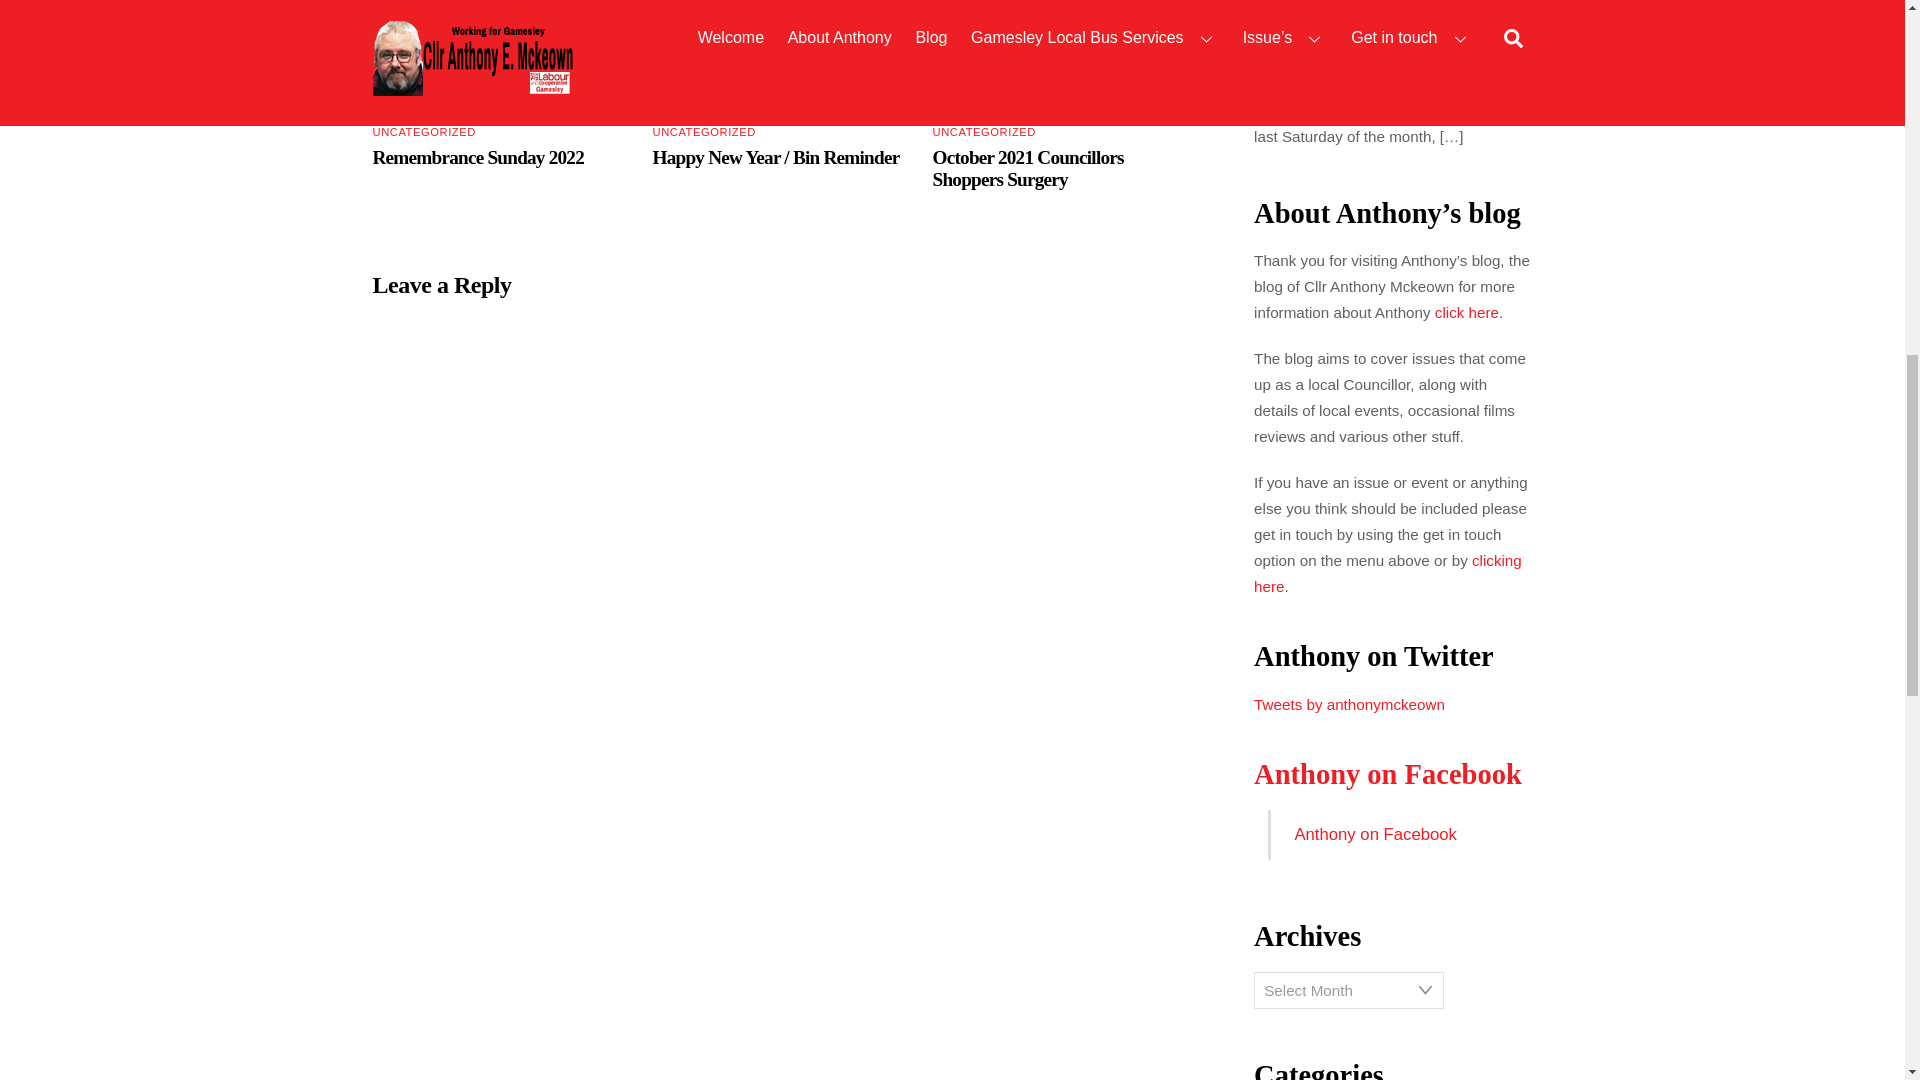 The width and height of the screenshot is (1920, 1080). Describe the element at coordinates (478, 157) in the screenshot. I see `Remembrance Sunday 2022` at that location.